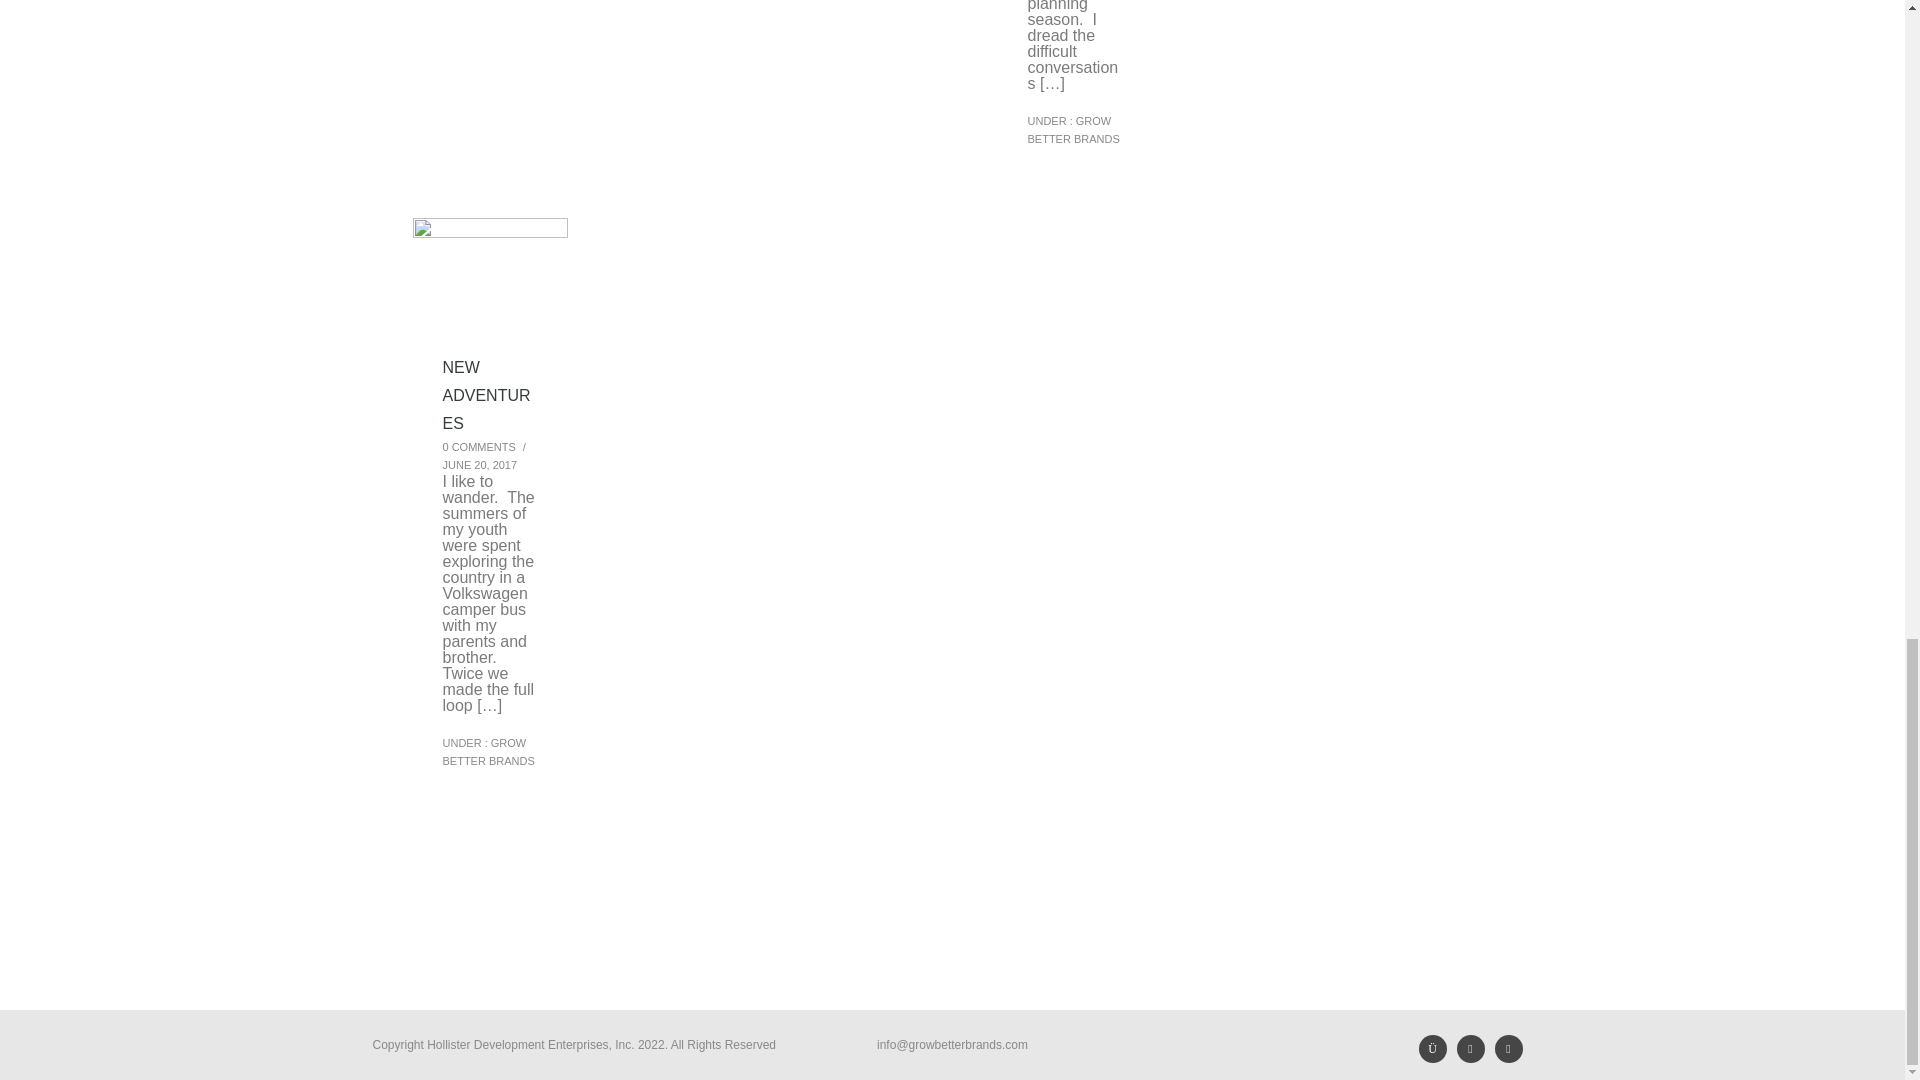 This screenshot has width=1920, height=1080. What do you see at coordinates (487, 751) in the screenshot?
I see `GROW BETTER BRANDS` at bounding box center [487, 751].